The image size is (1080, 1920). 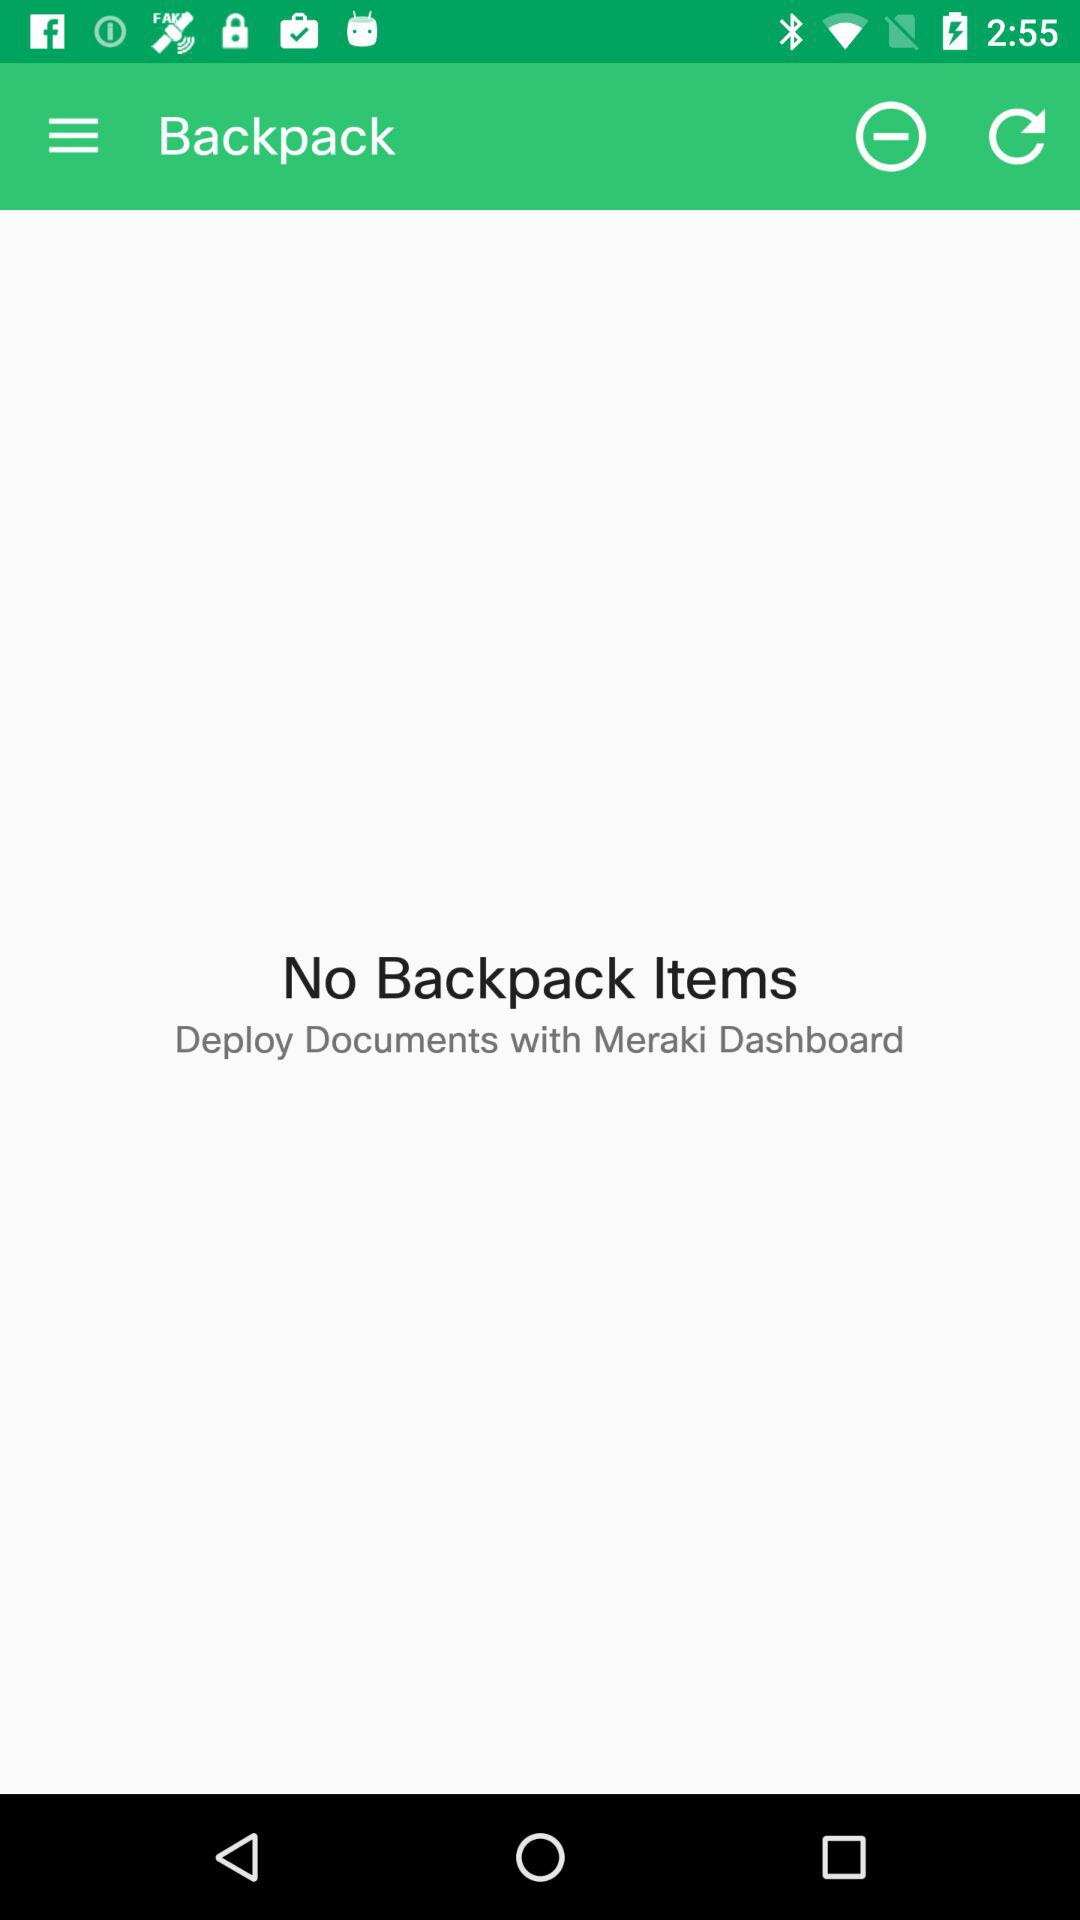 I want to click on click icon to the left of backpack item, so click(x=73, y=136).